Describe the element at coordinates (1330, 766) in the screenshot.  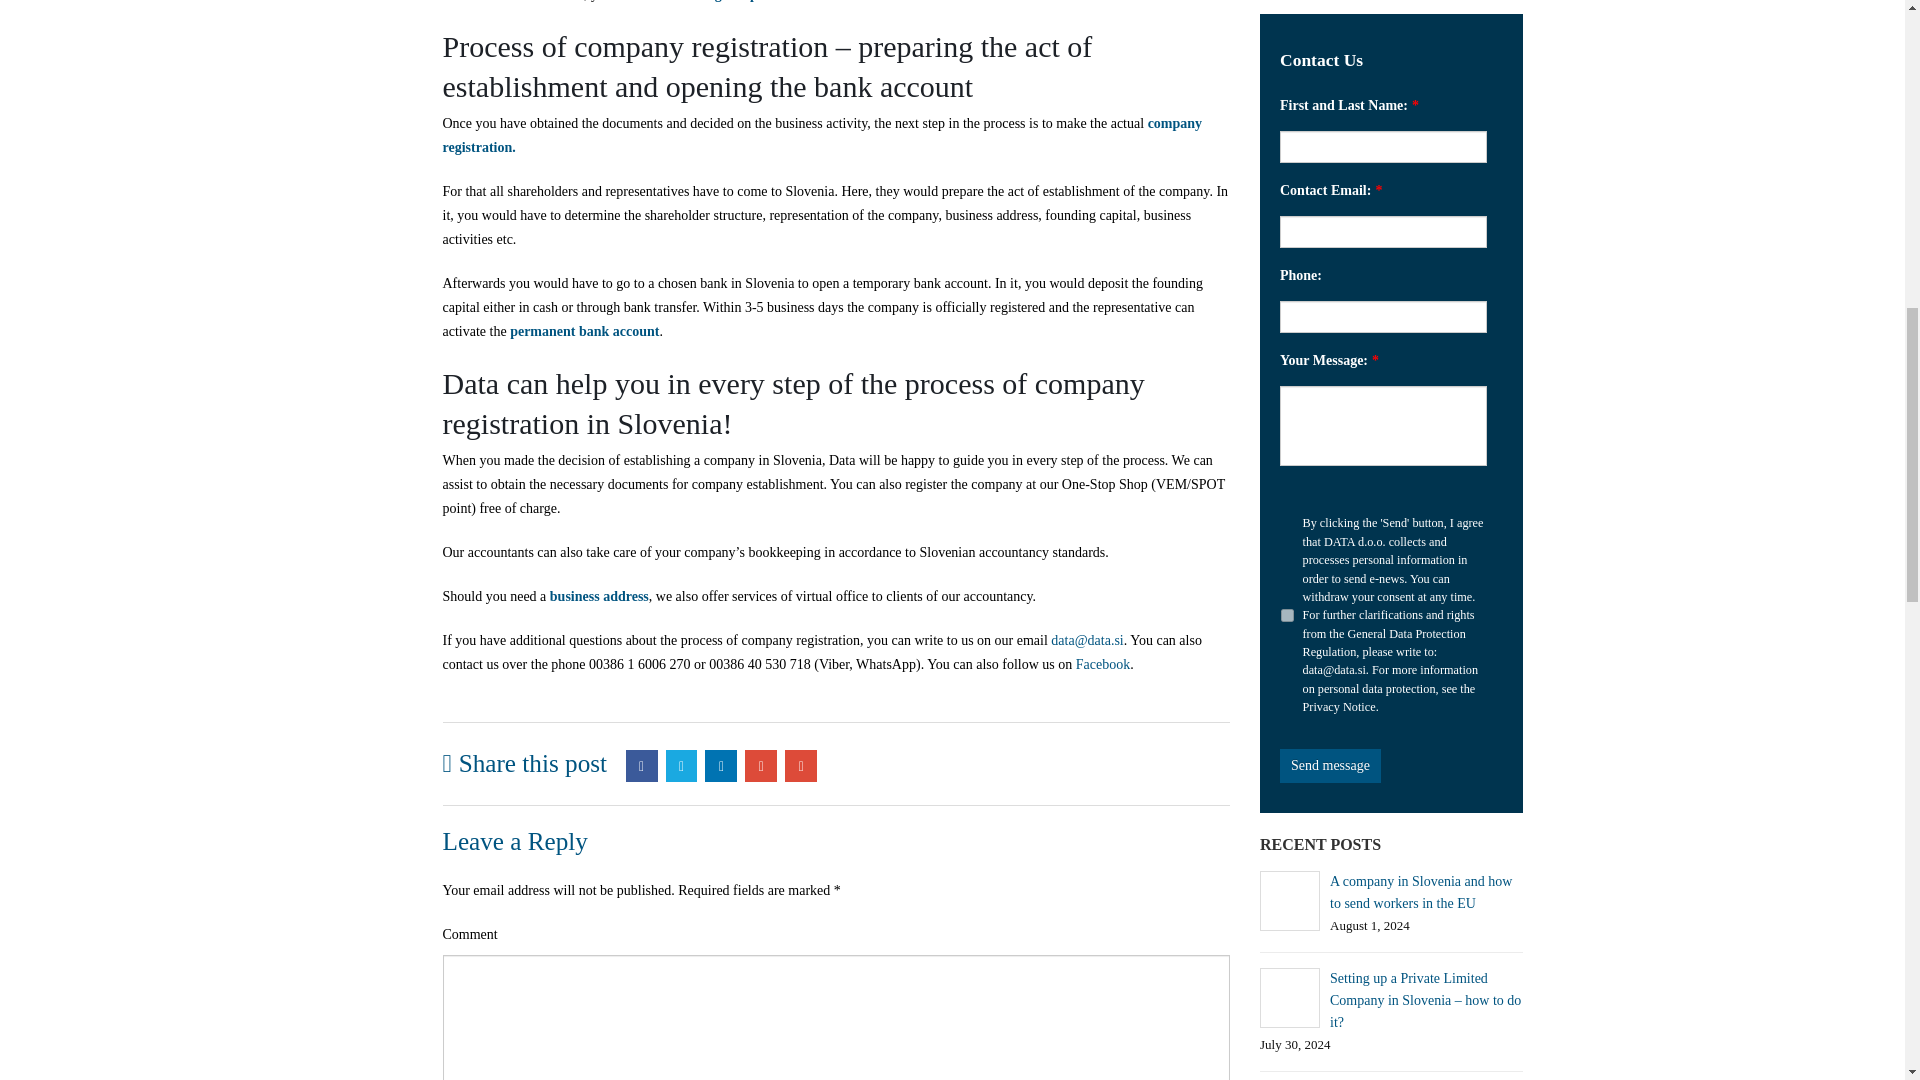
I see `Send message` at that location.